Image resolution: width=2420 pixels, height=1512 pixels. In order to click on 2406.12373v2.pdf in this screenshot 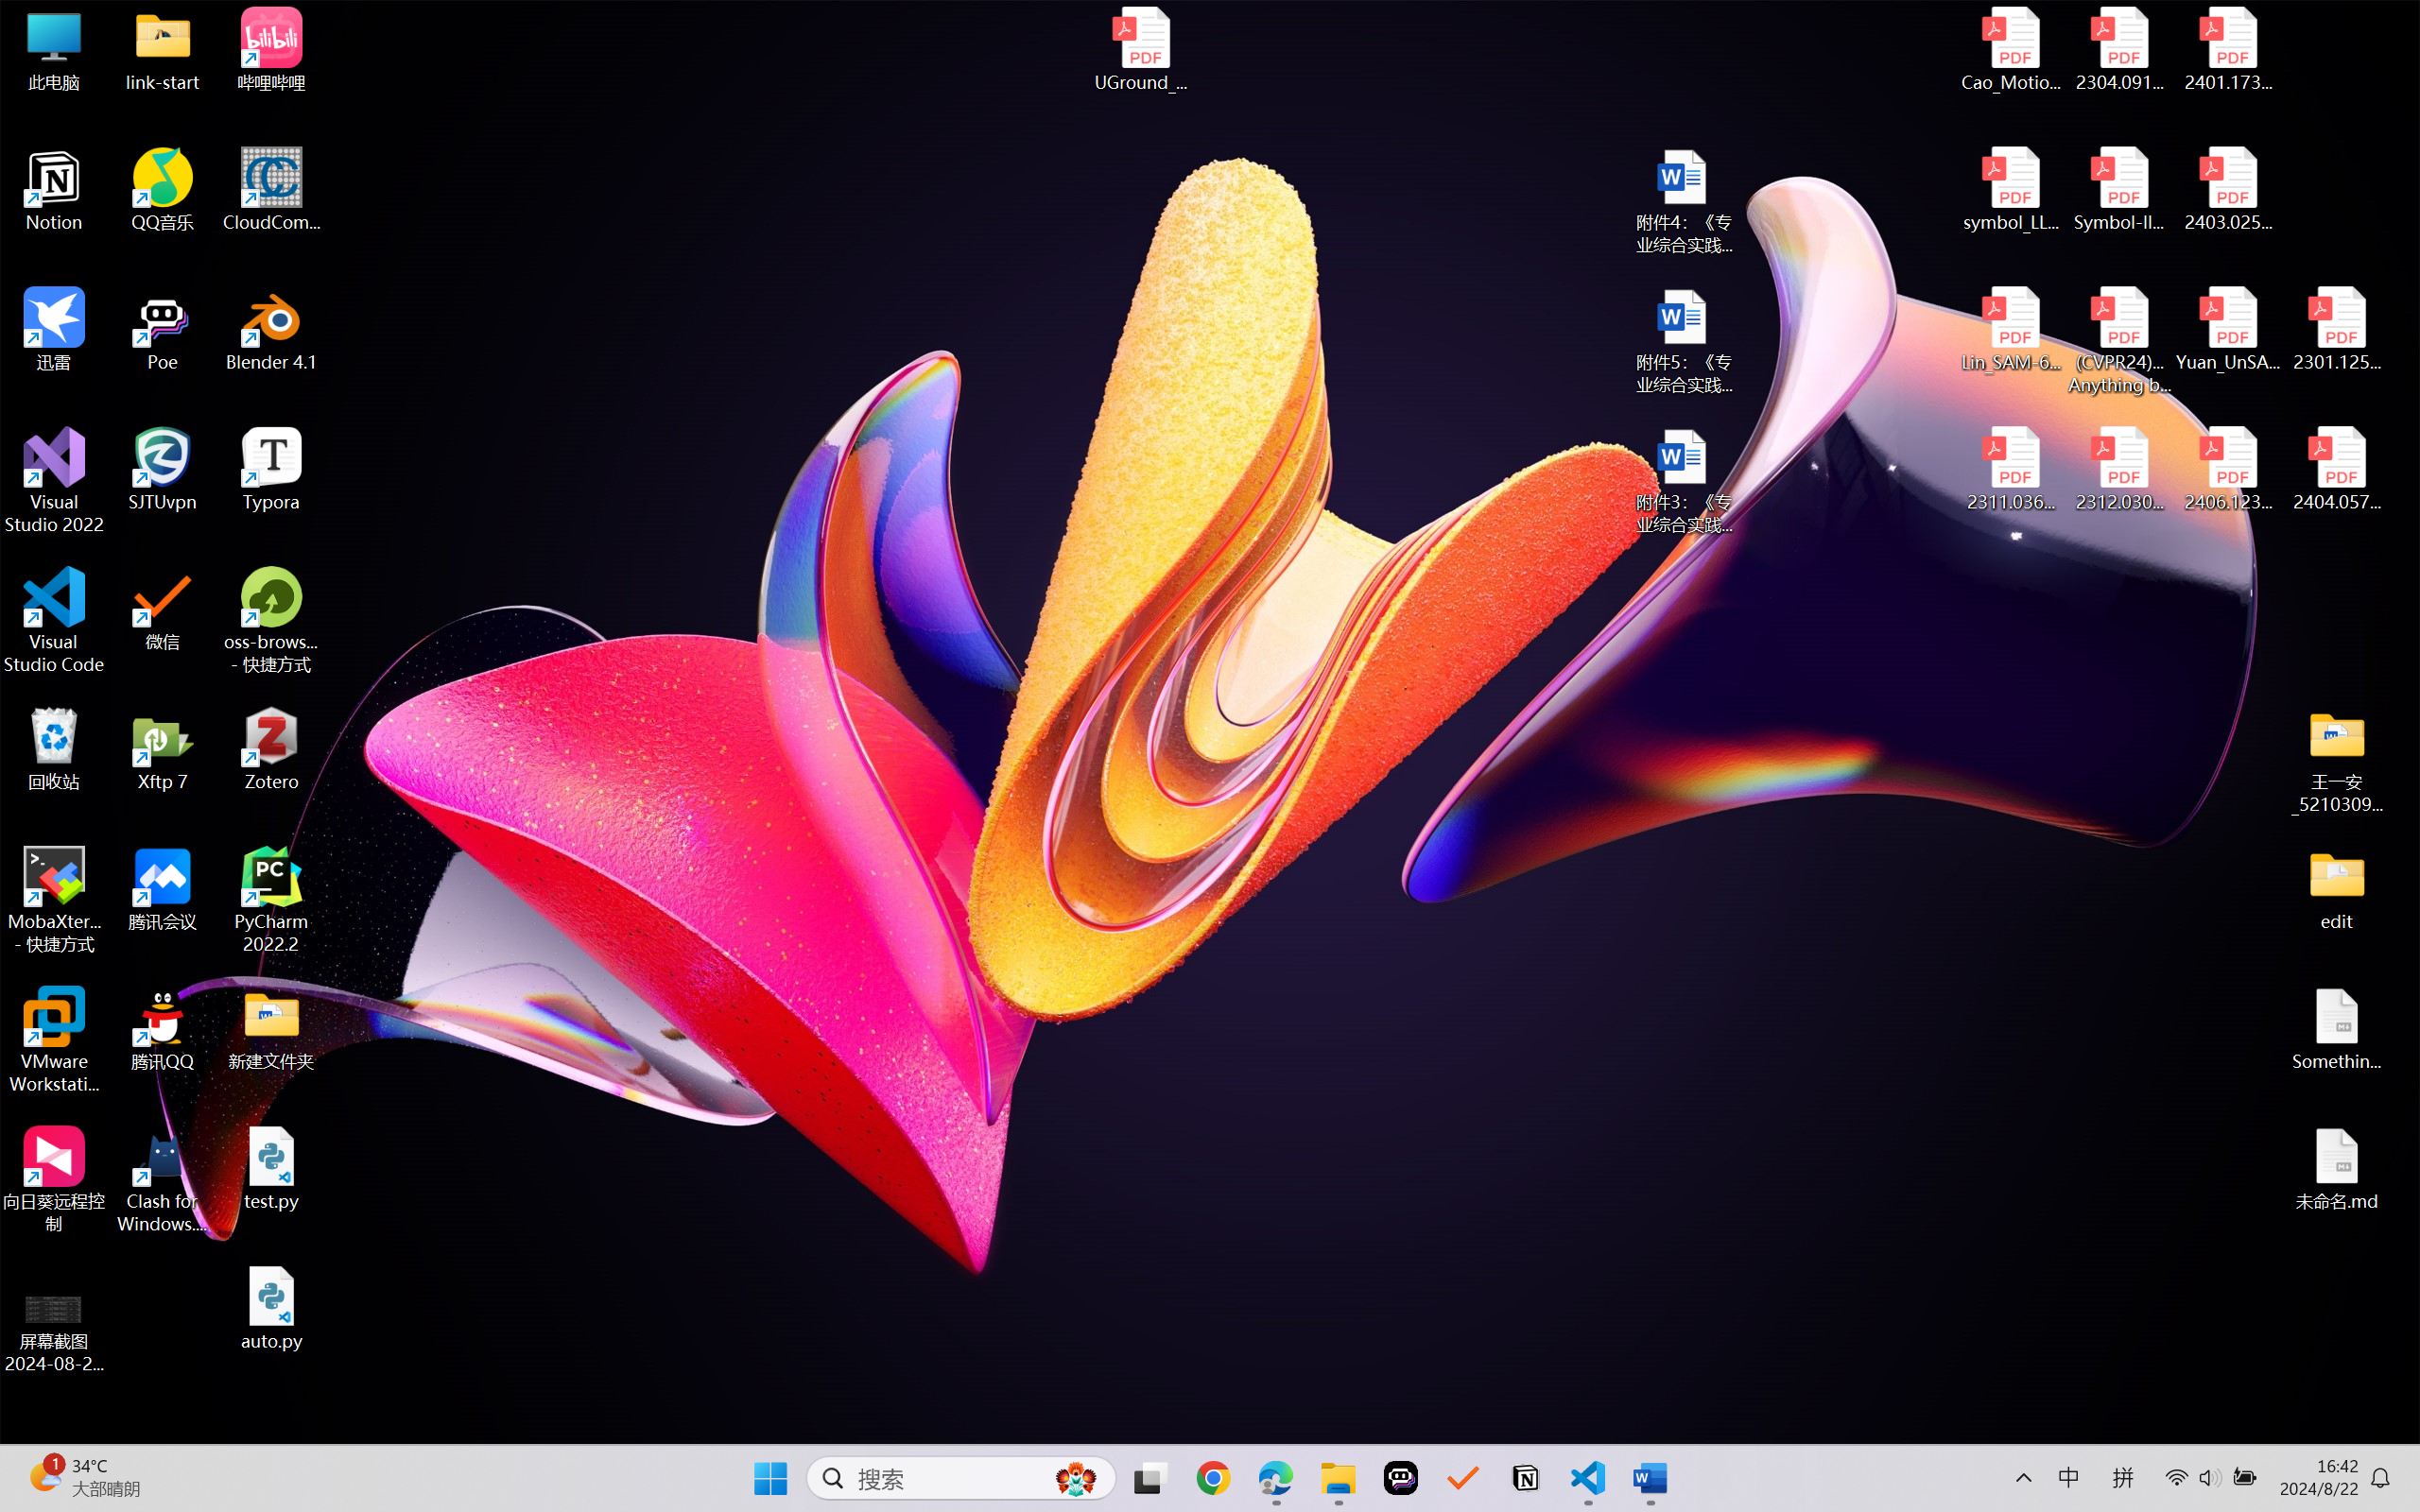, I will do `click(2227, 470)`.